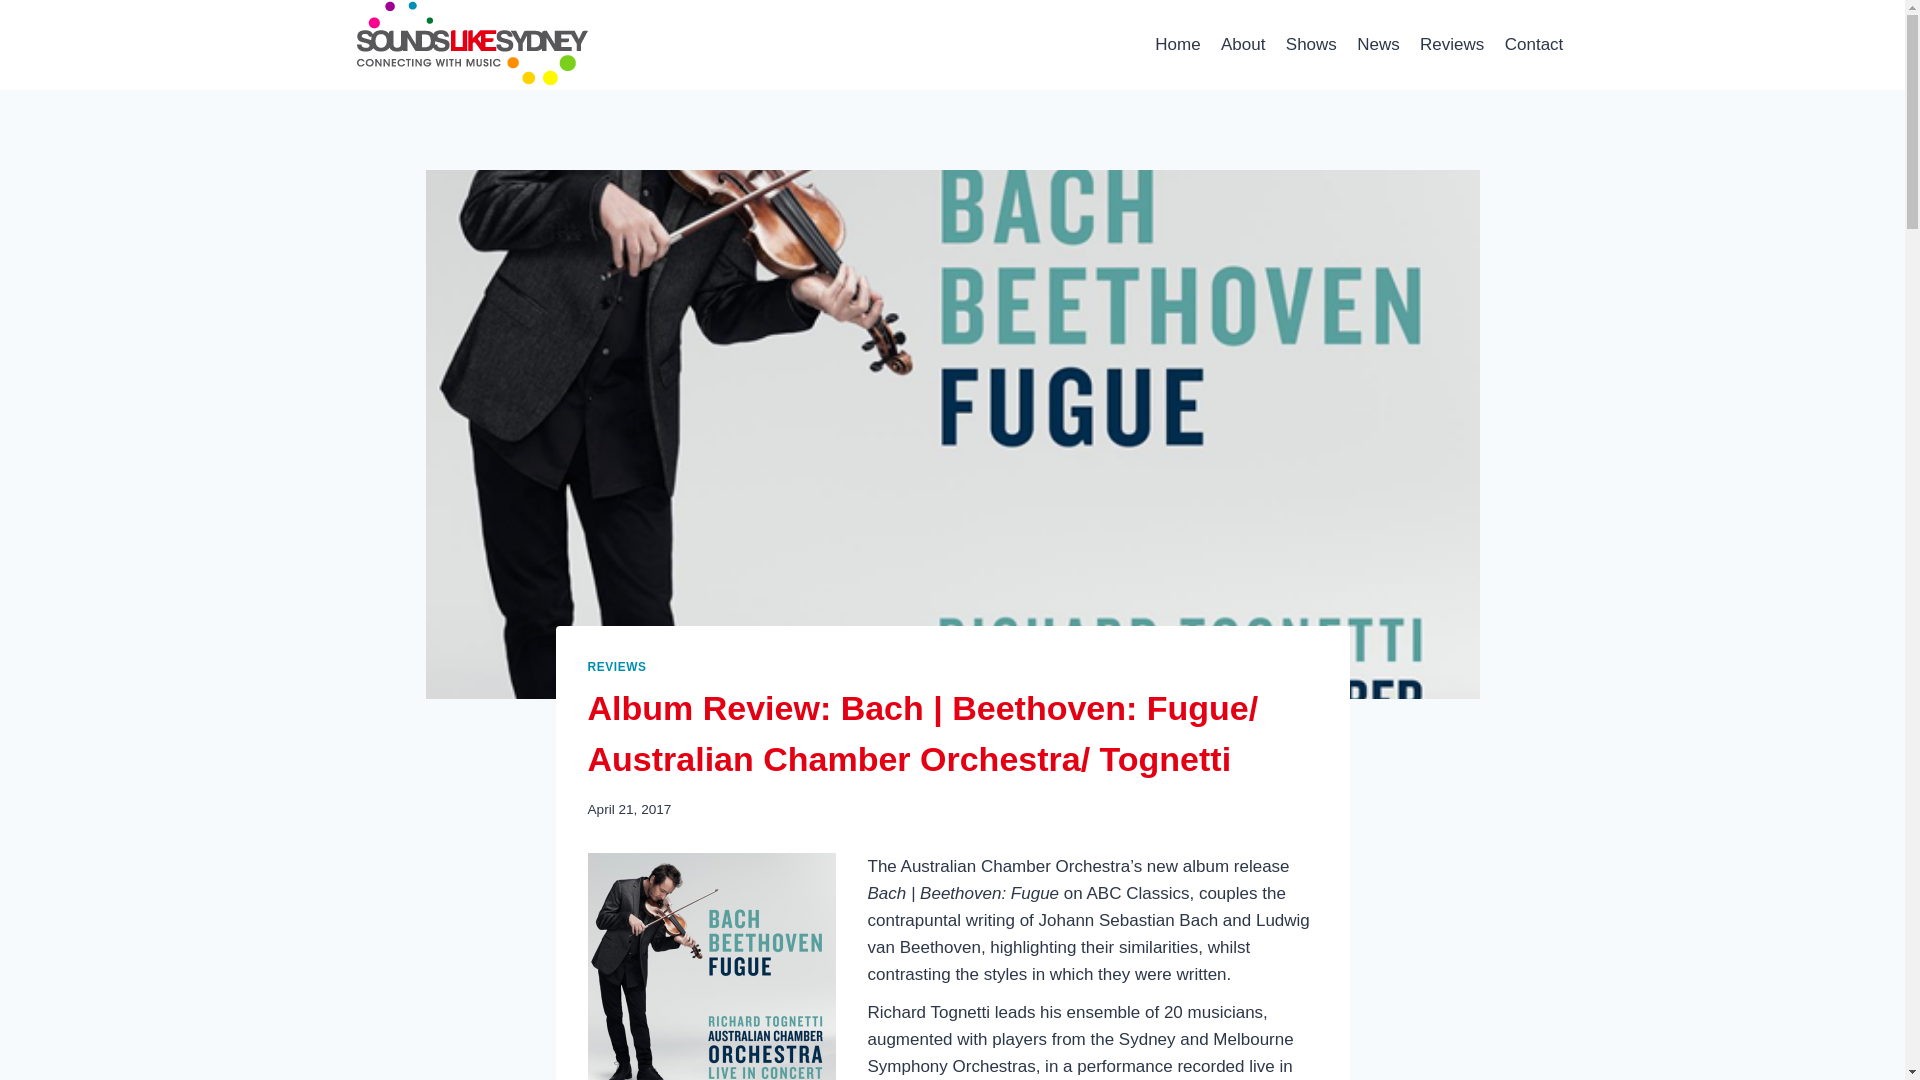 Image resolution: width=1920 pixels, height=1080 pixels. Describe the element at coordinates (617, 666) in the screenshot. I see `REVIEWS` at that location.